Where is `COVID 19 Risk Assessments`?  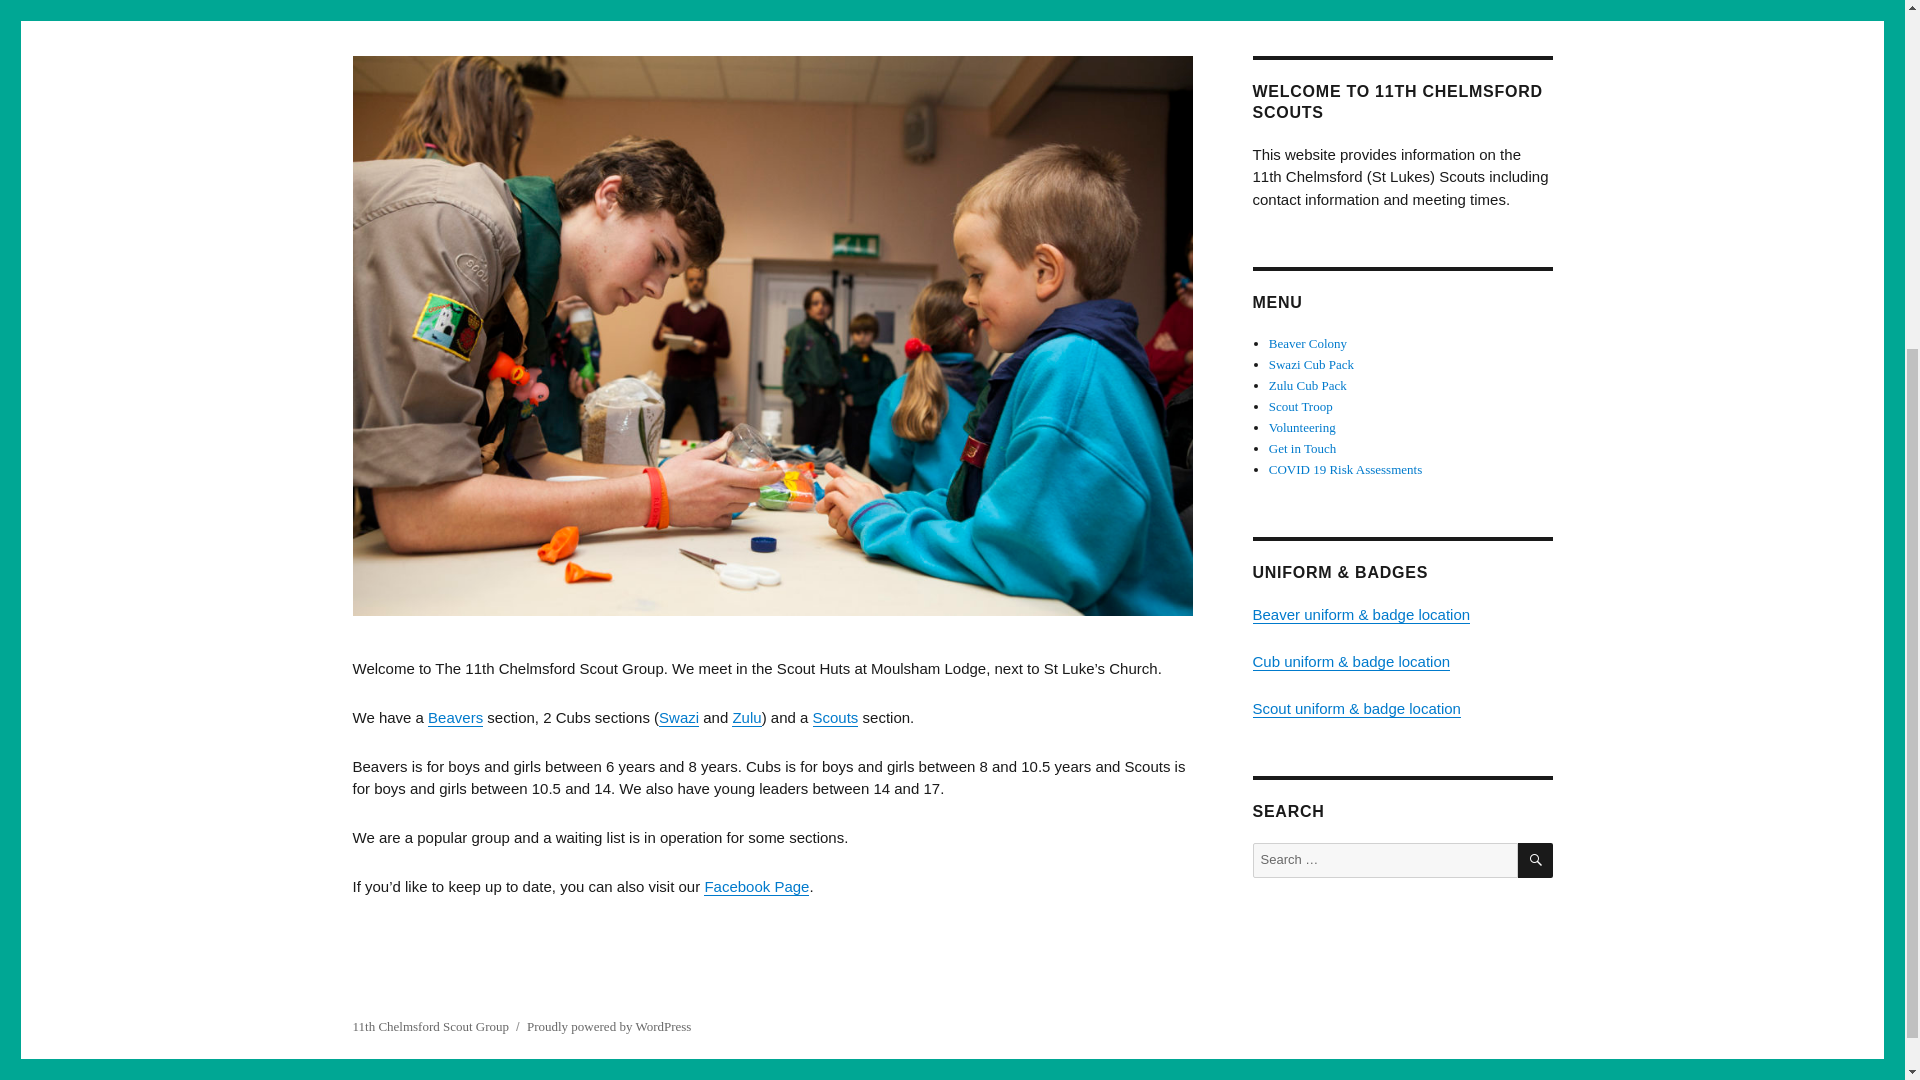 COVID 19 Risk Assessments is located at coordinates (1346, 470).